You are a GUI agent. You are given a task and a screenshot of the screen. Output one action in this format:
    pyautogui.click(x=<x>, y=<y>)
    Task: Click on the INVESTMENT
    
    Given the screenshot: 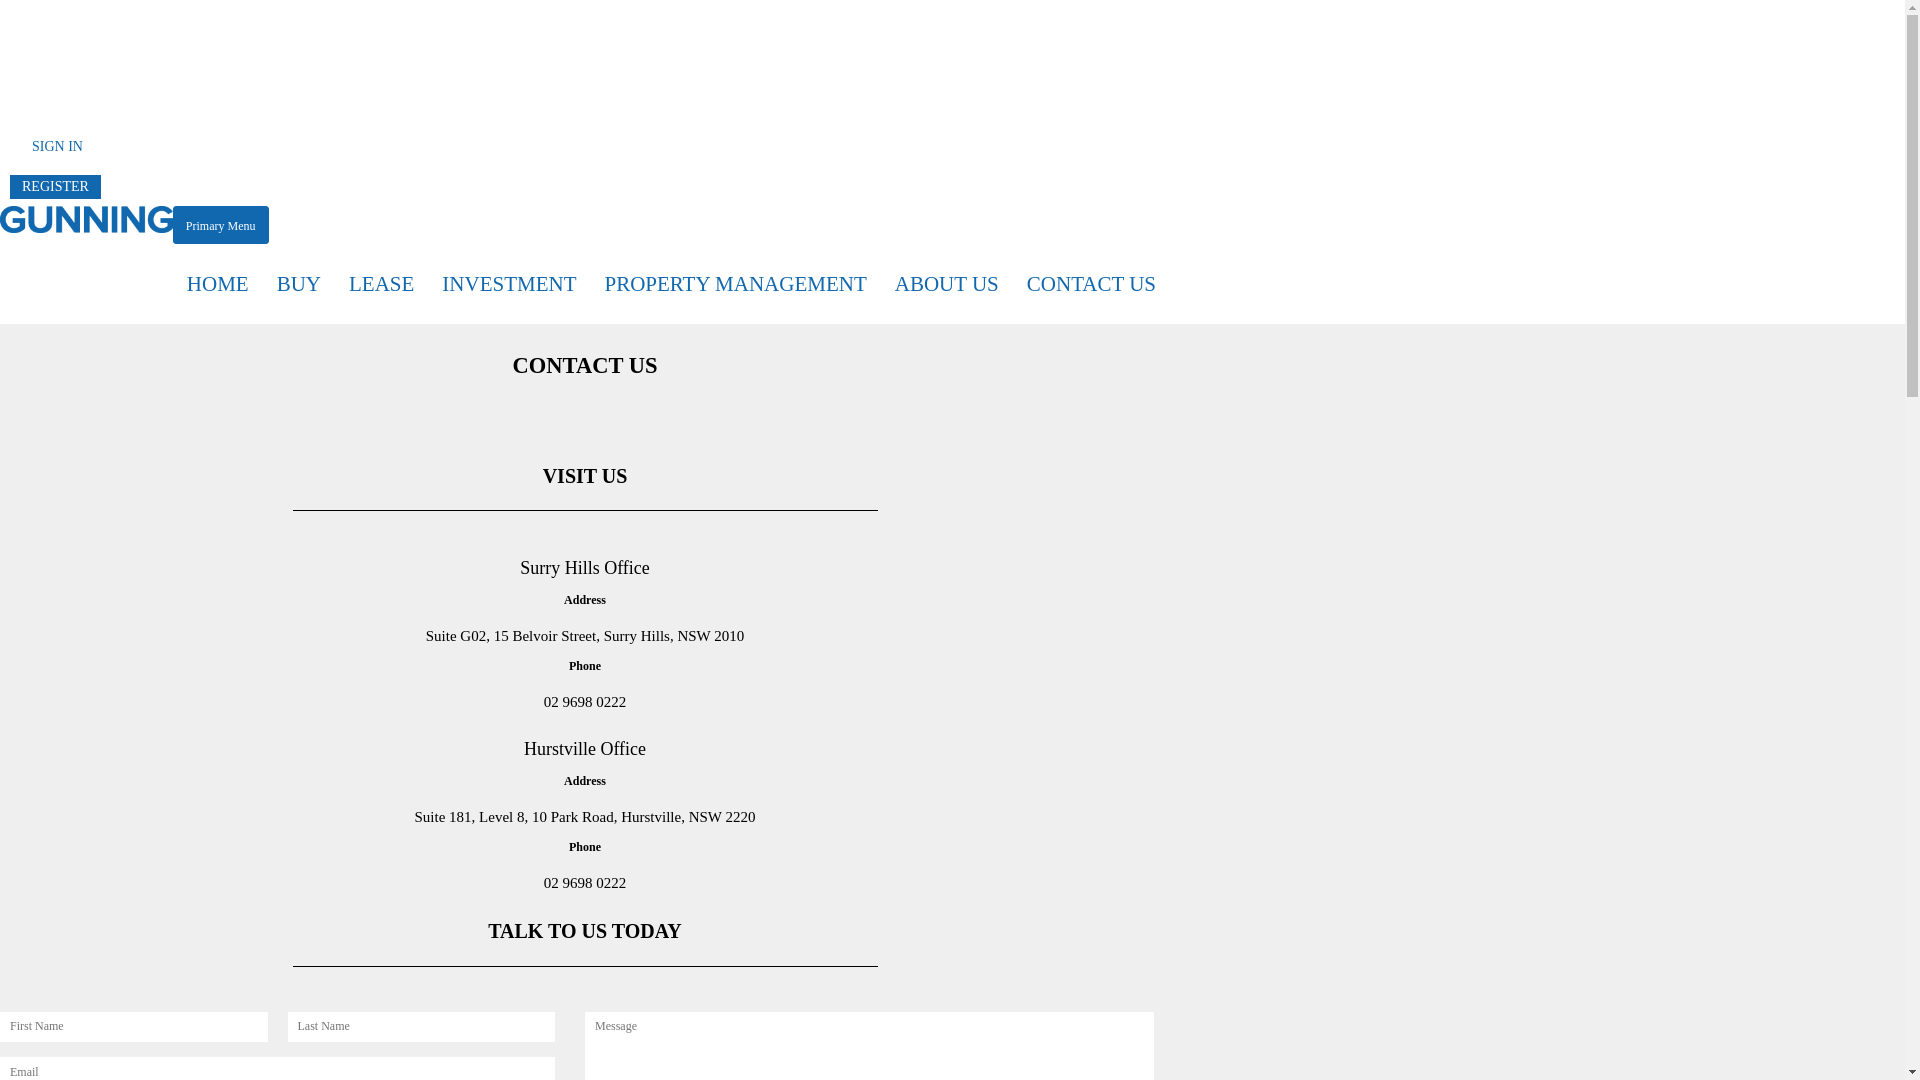 What is the action you would take?
    pyautogui.click(x=509, y=284)
    